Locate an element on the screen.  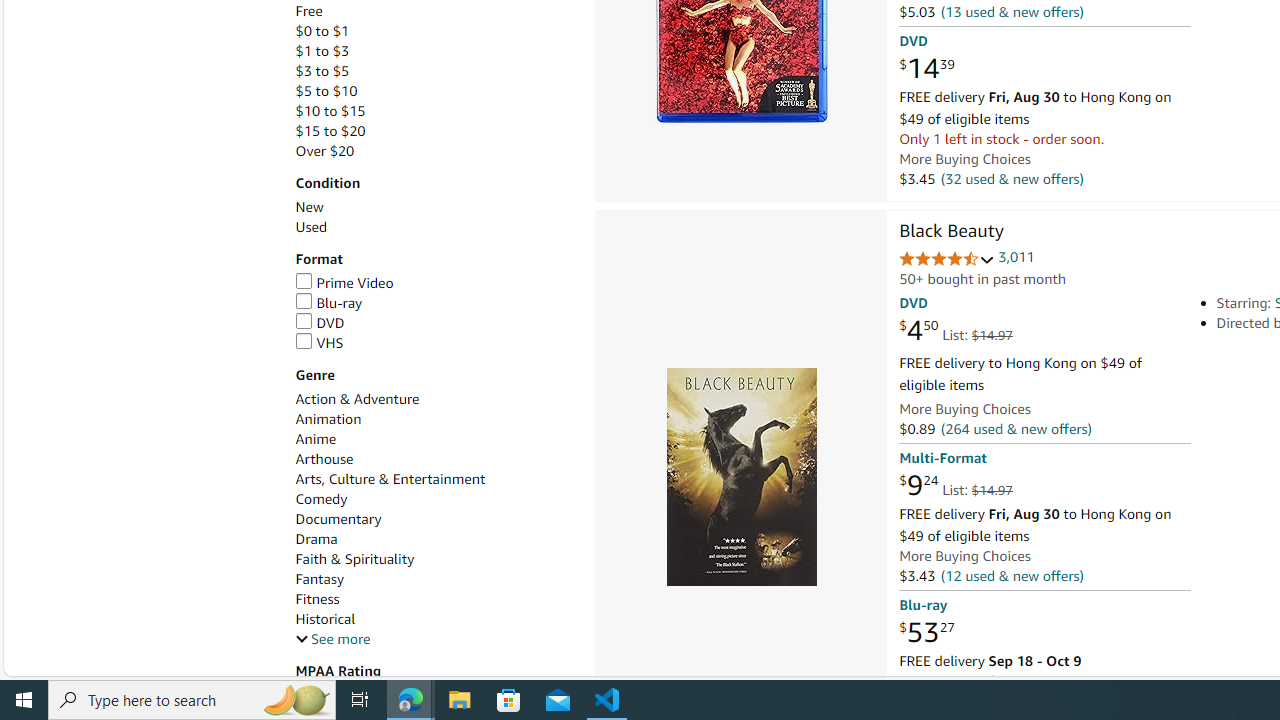
Faith & Spirituality is located at coordinates (434, 559).